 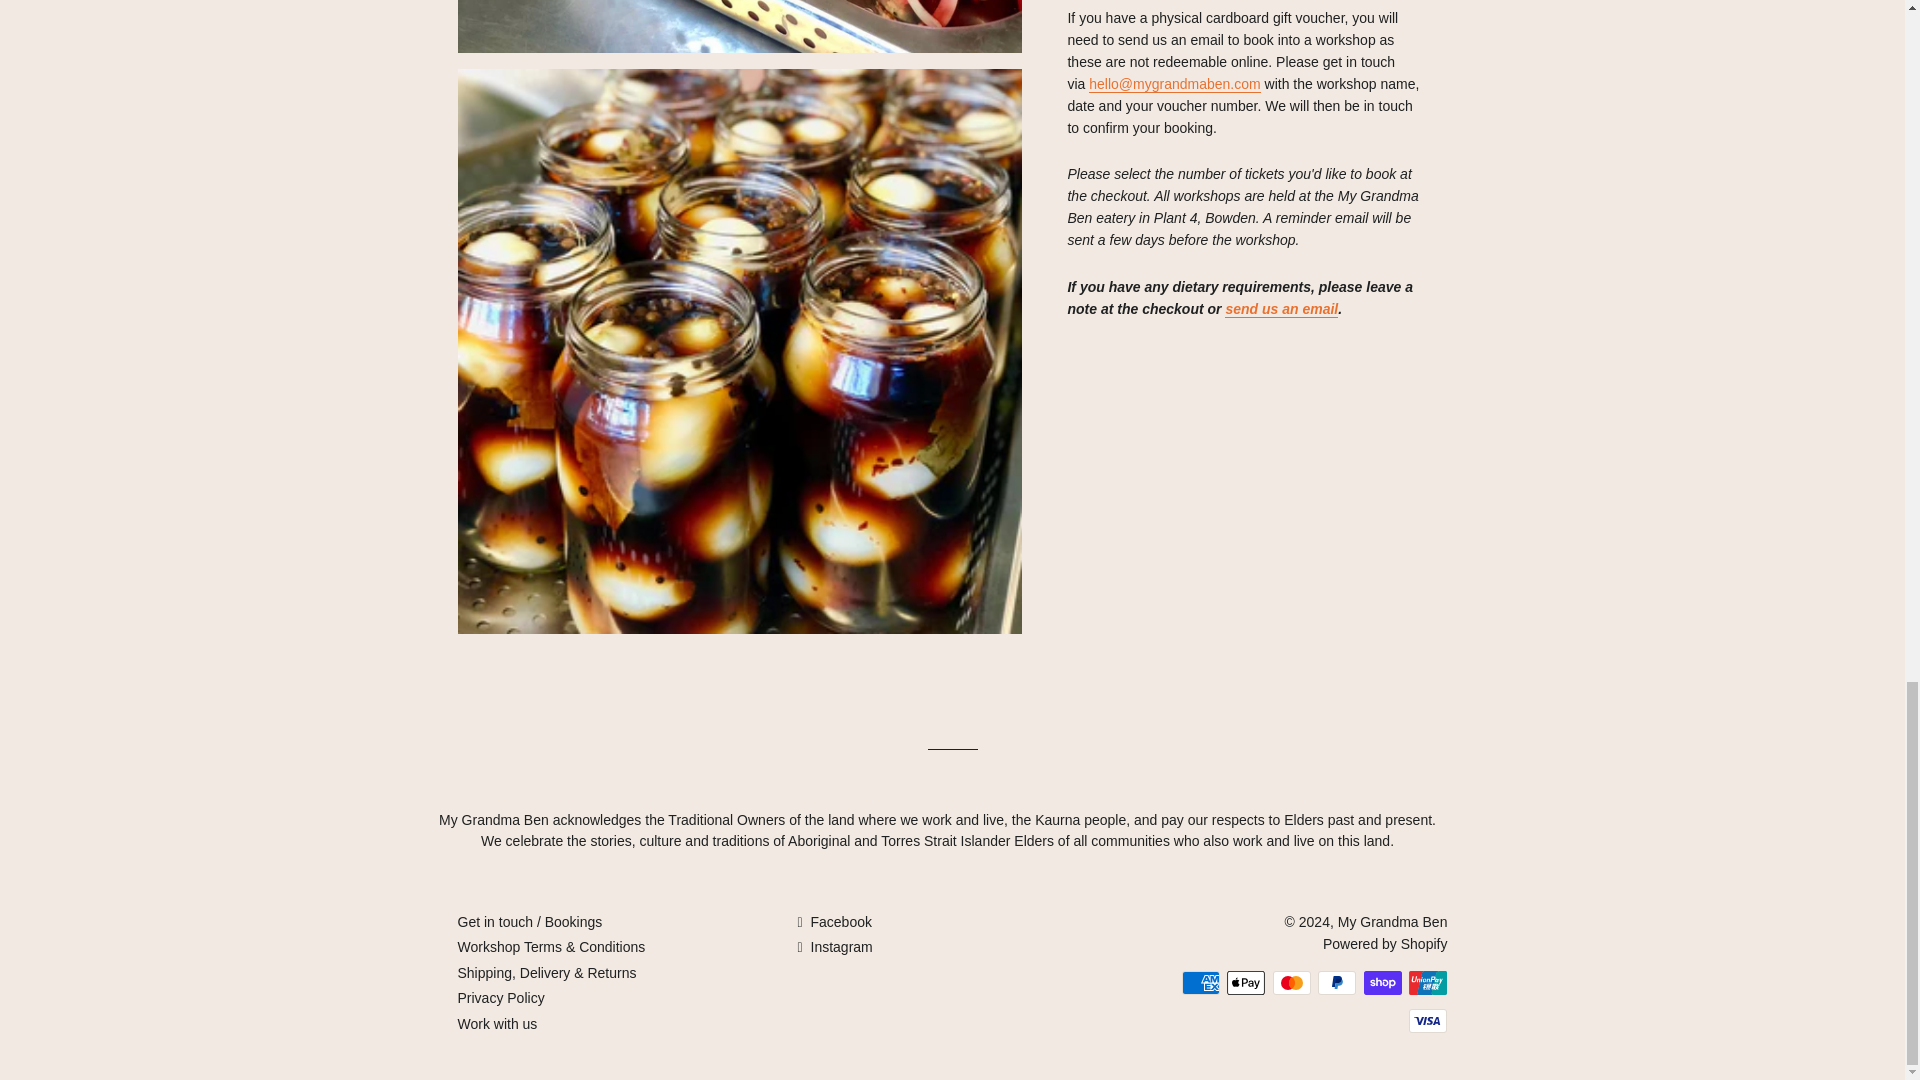 What do you see at coordinates (1281, 309) in the screenshot?
I see `send us an email` at bounding box center [1281, 309].